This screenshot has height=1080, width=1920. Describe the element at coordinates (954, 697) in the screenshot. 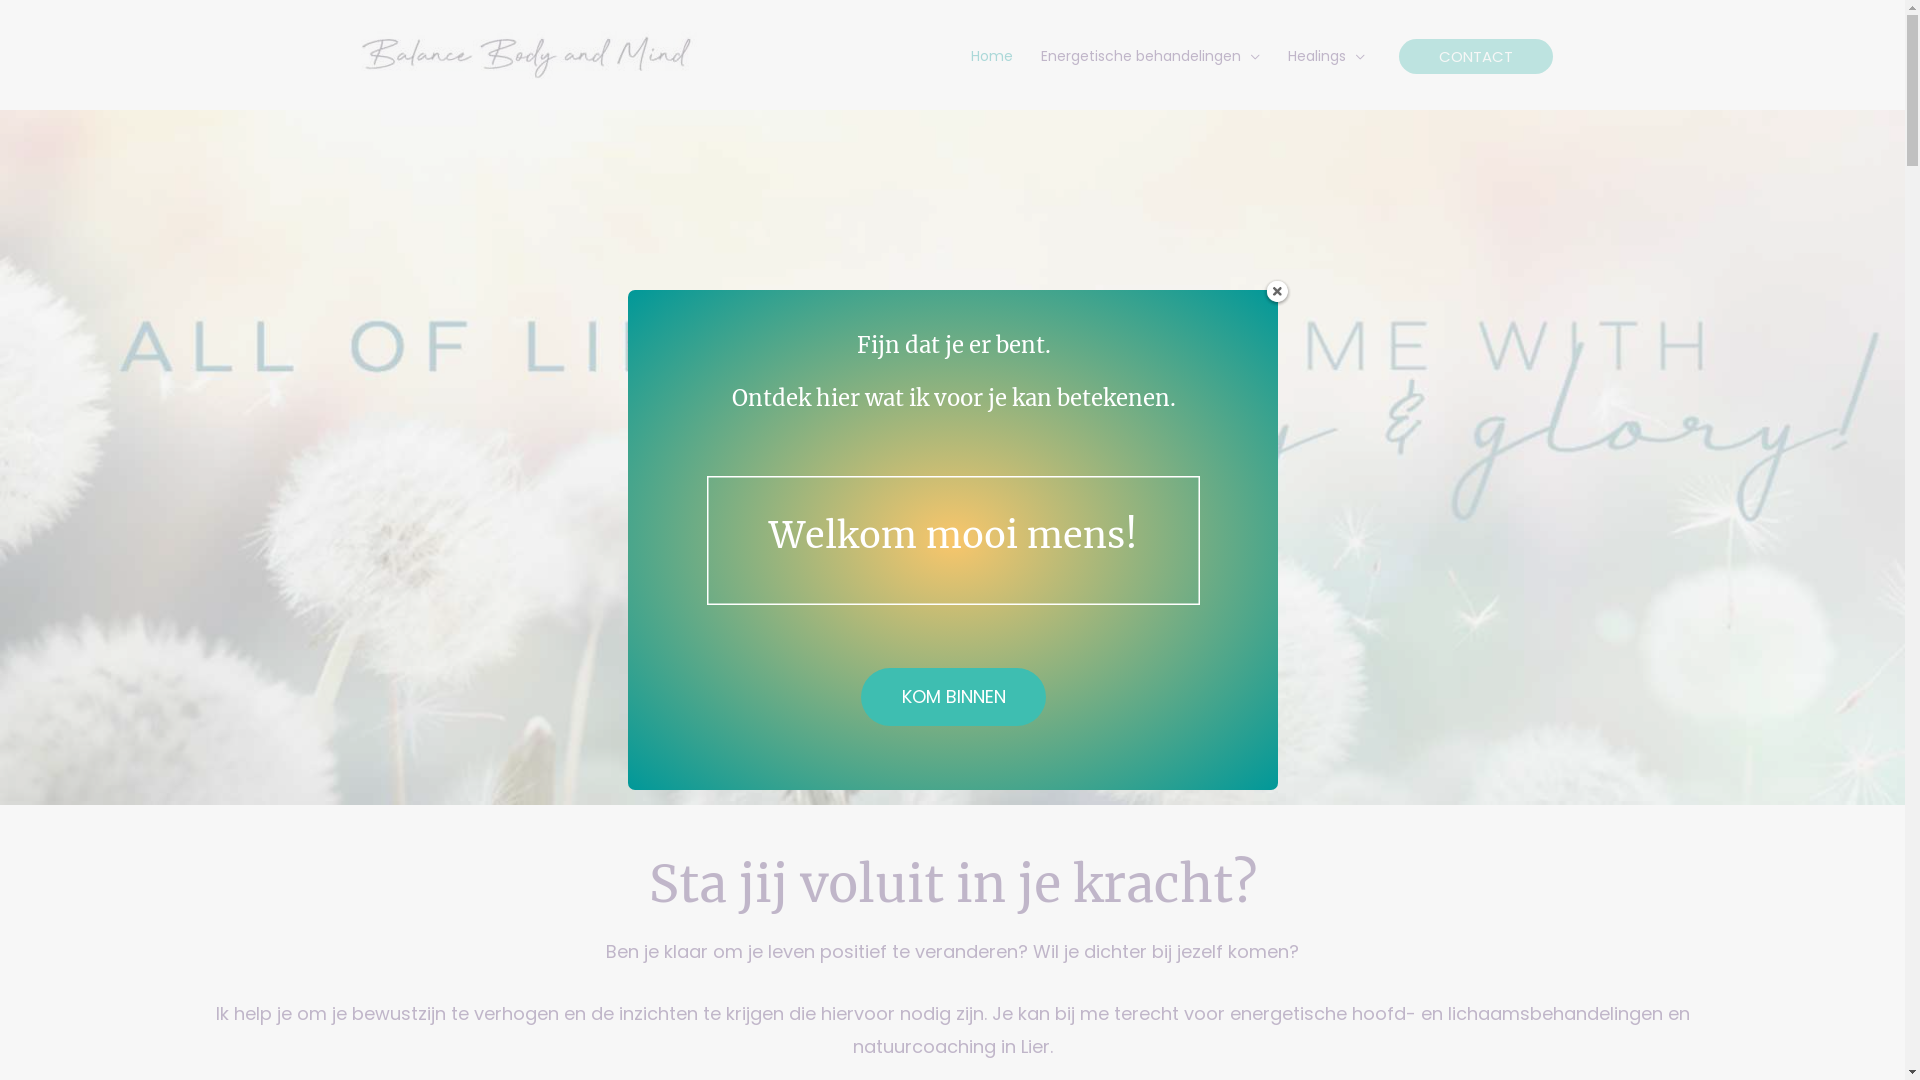

I see `KOM BINNEN` at that location.